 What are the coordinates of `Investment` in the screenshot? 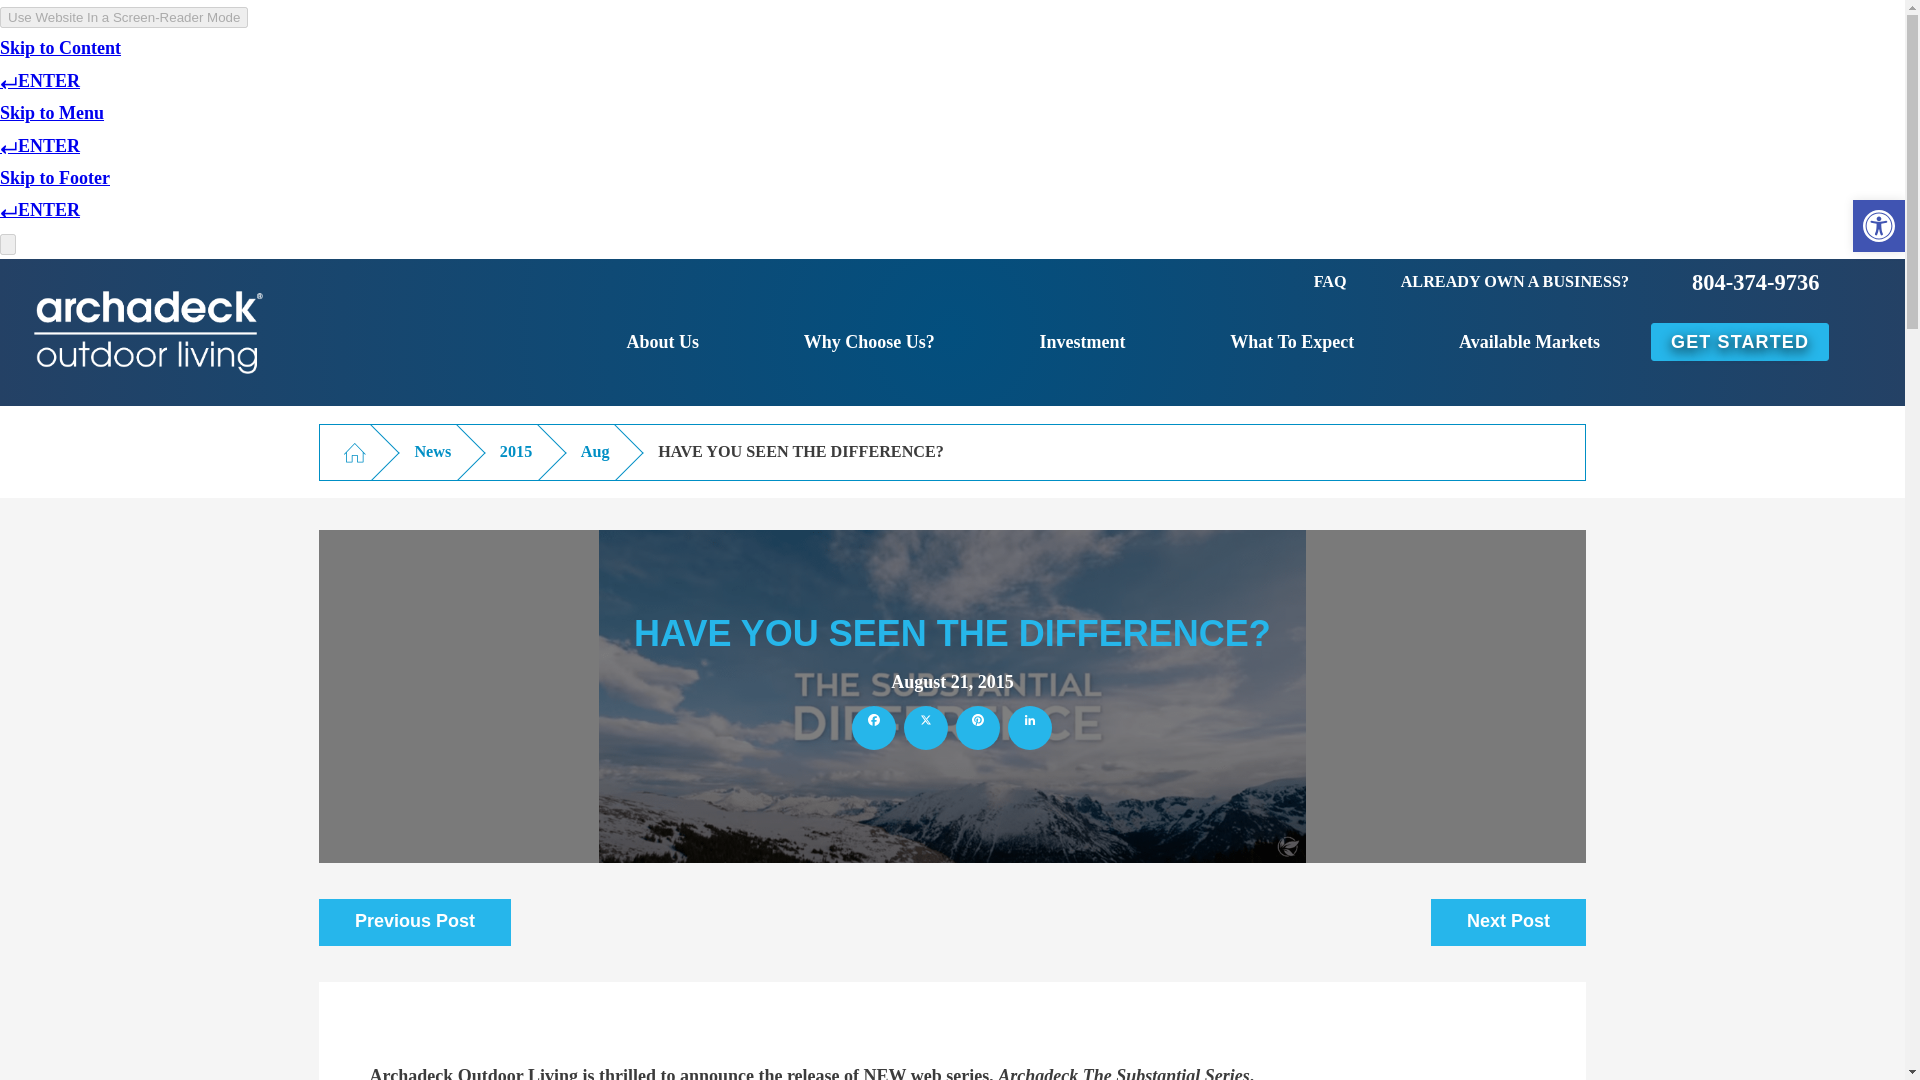 It's located at (1082, 342).